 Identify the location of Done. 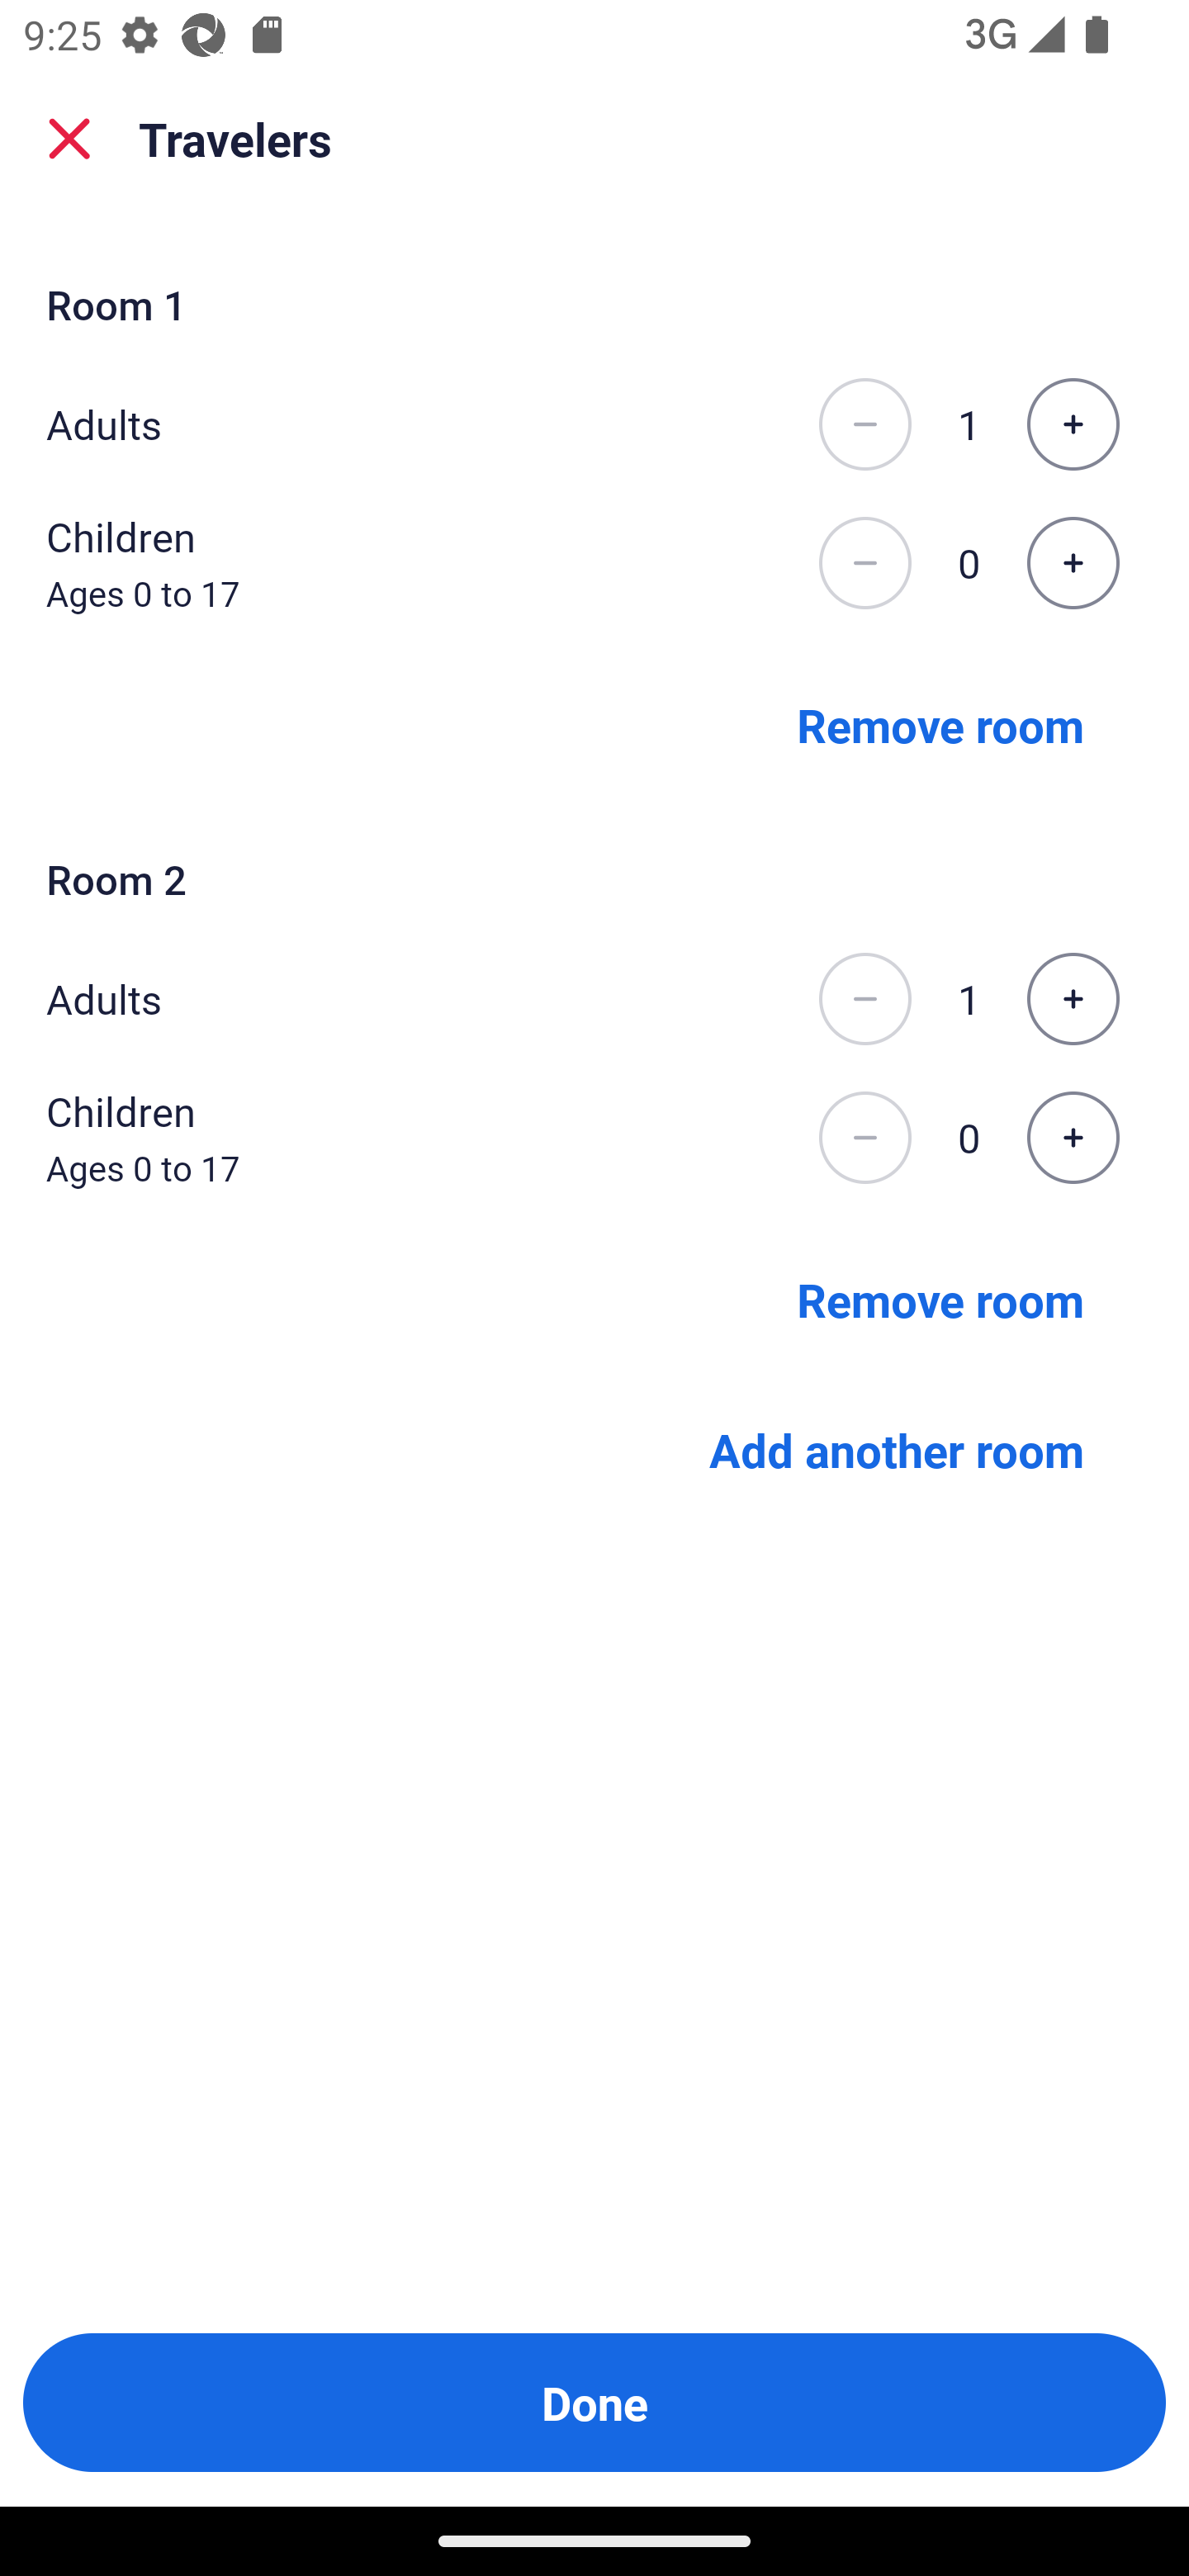
(594, 2403).